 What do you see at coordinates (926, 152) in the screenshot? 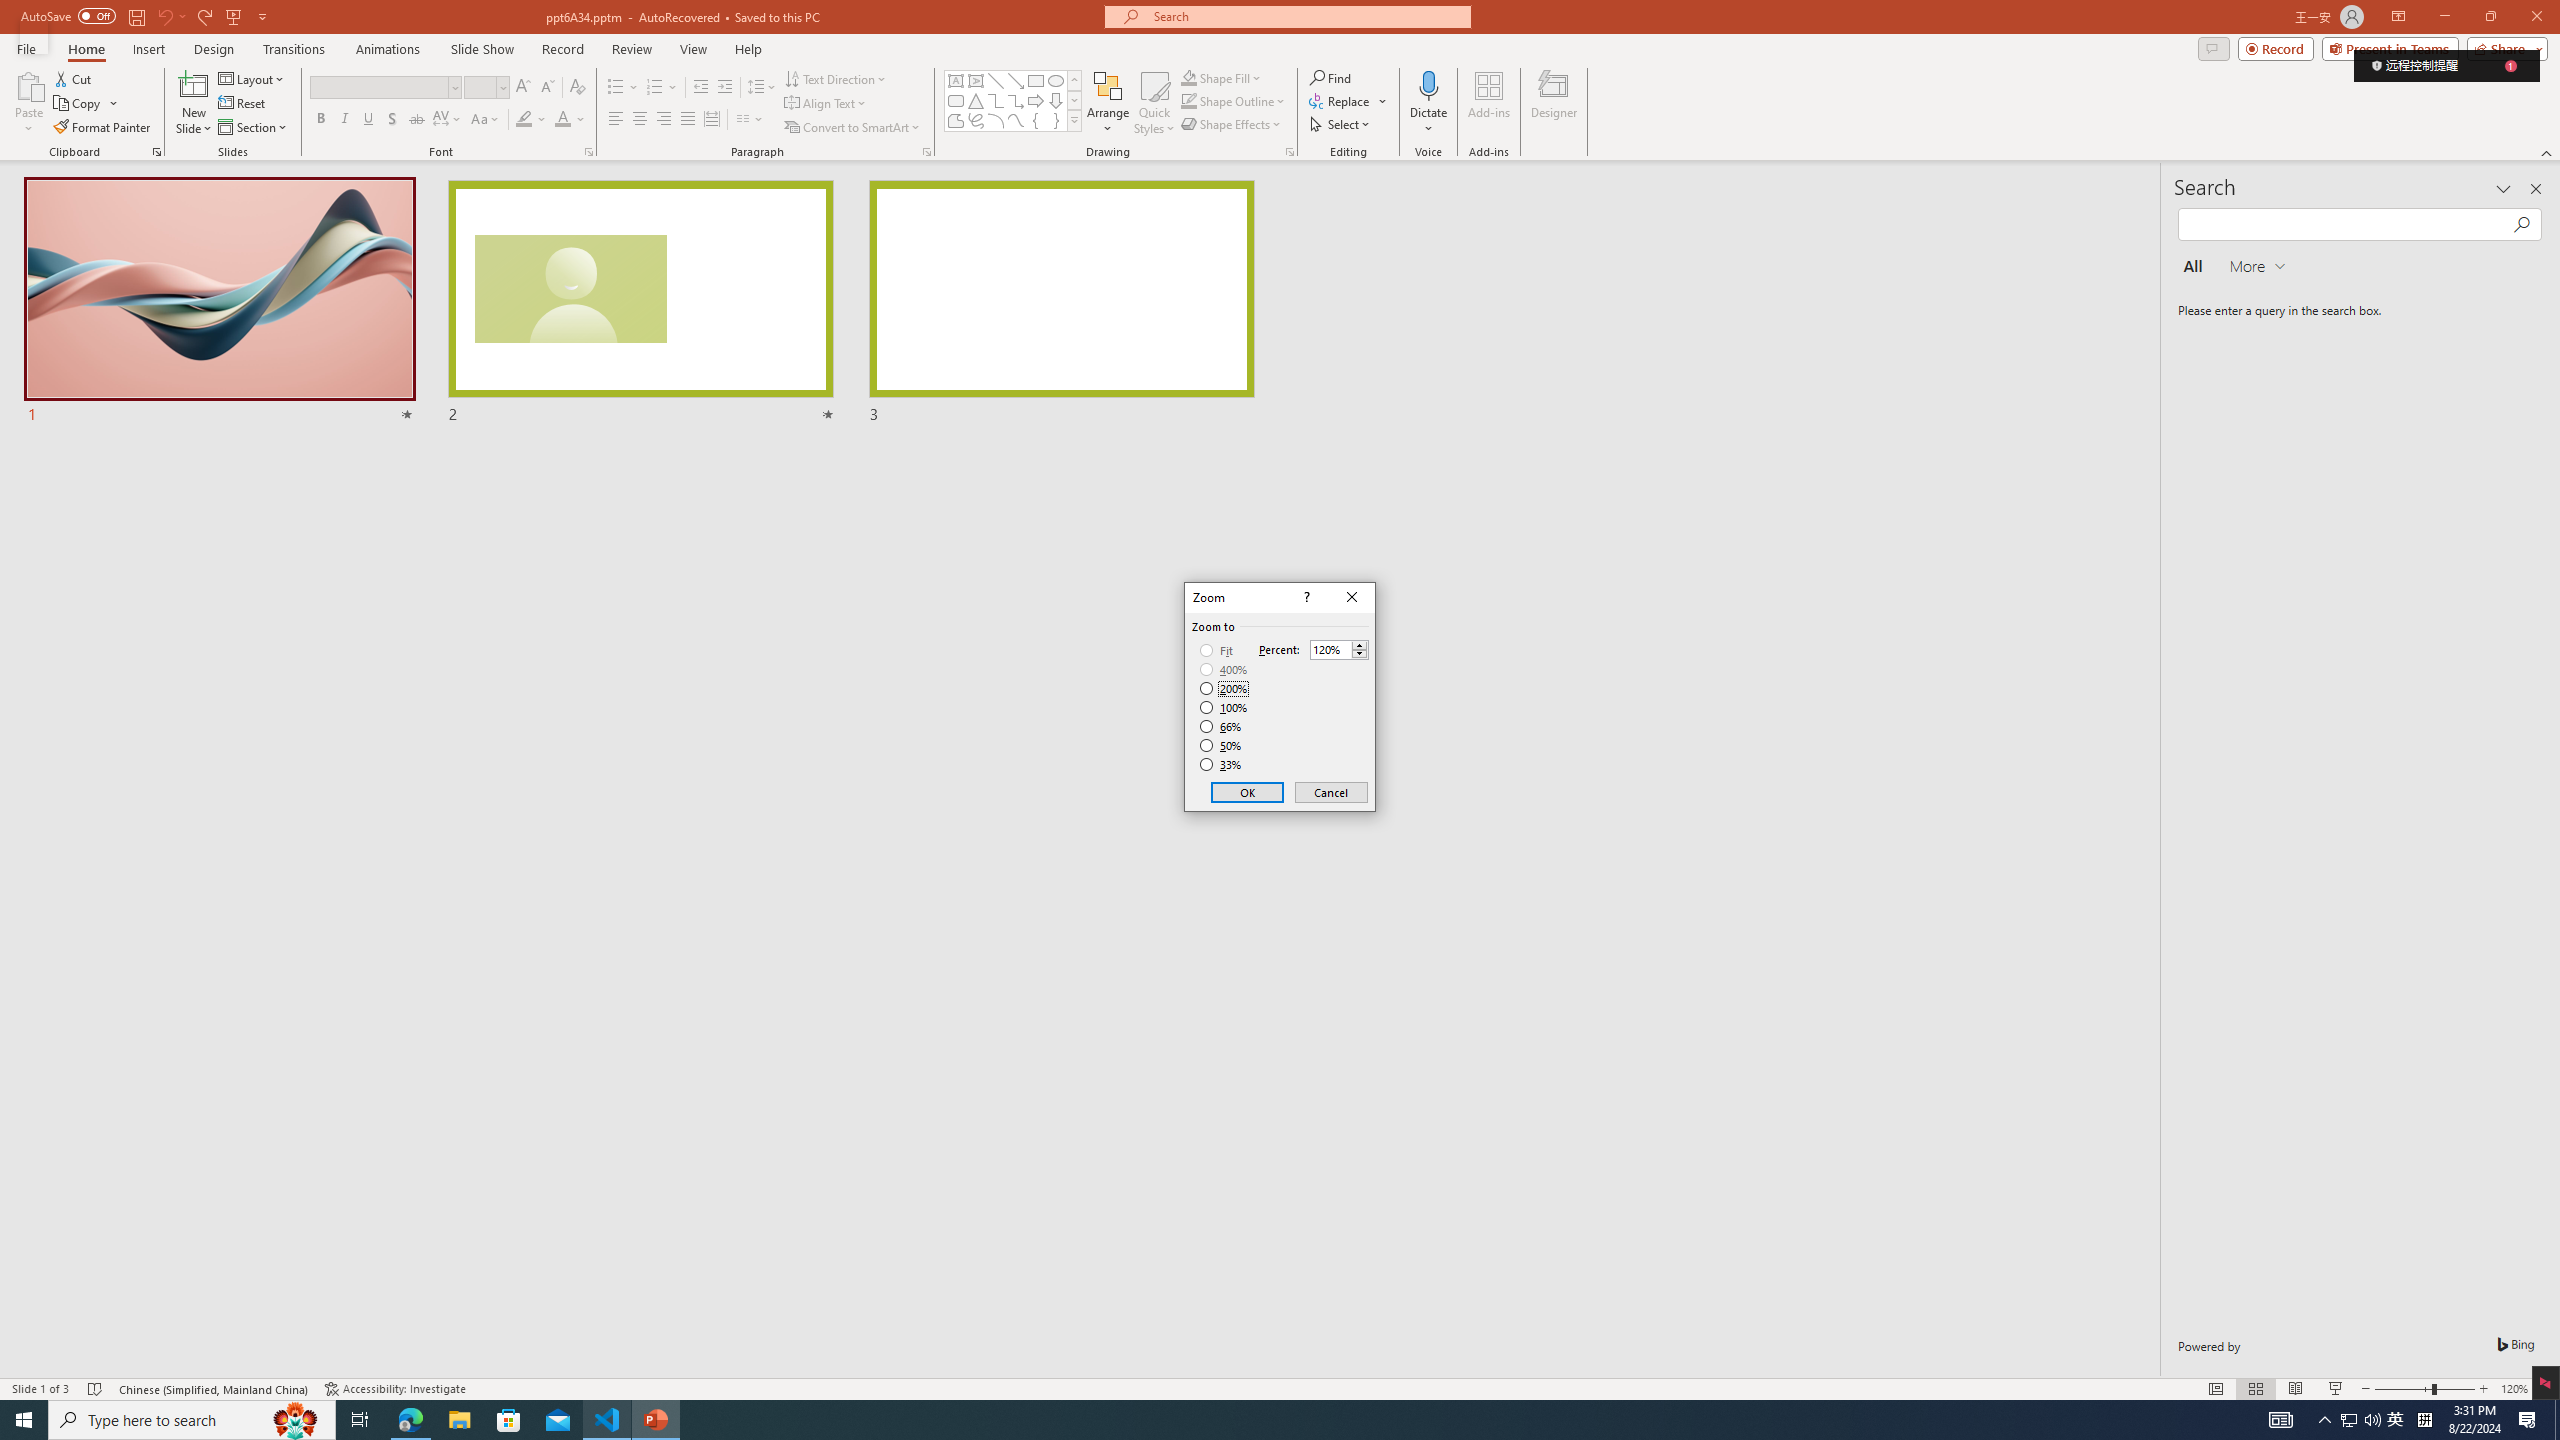
I see `Paragraph...` at bounding box center [926, 152].